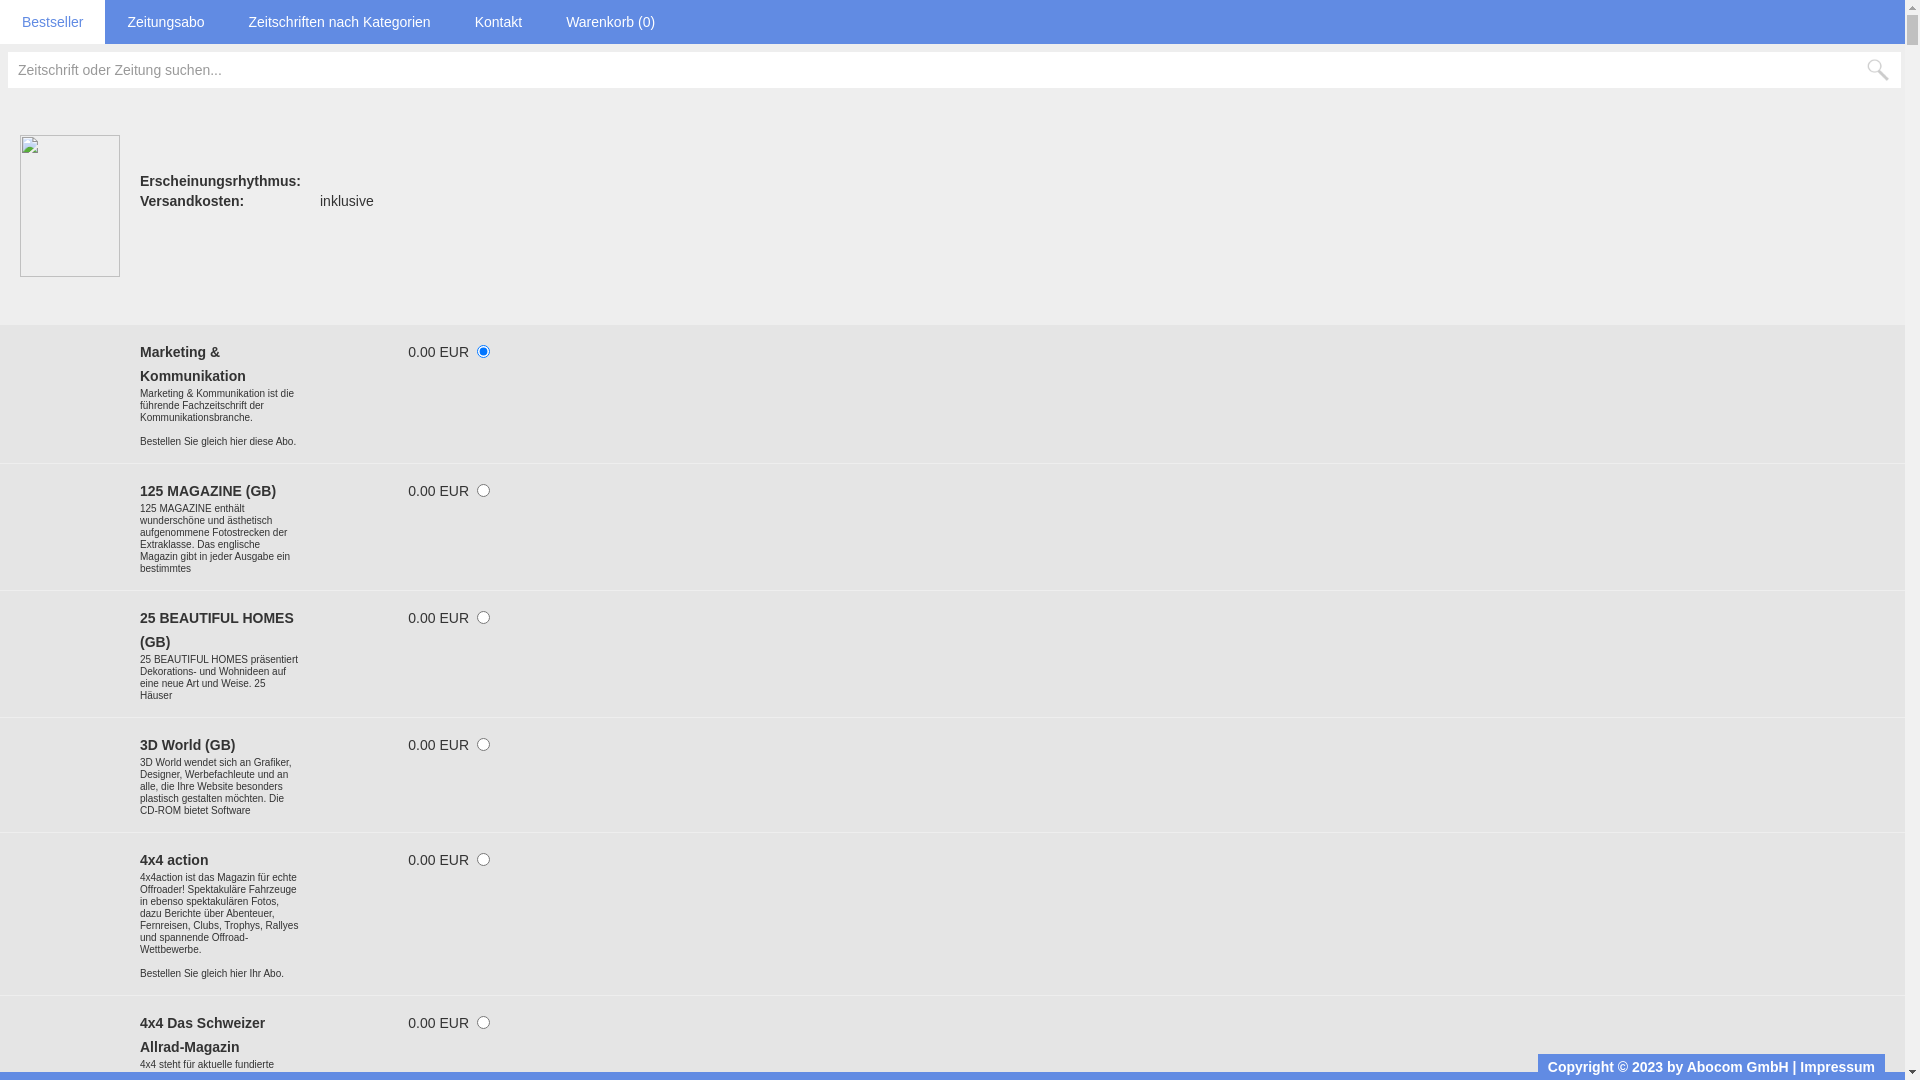  Describe the element at coordinates (498, 22) in the screenshot. I see `Kontakt` at that location.